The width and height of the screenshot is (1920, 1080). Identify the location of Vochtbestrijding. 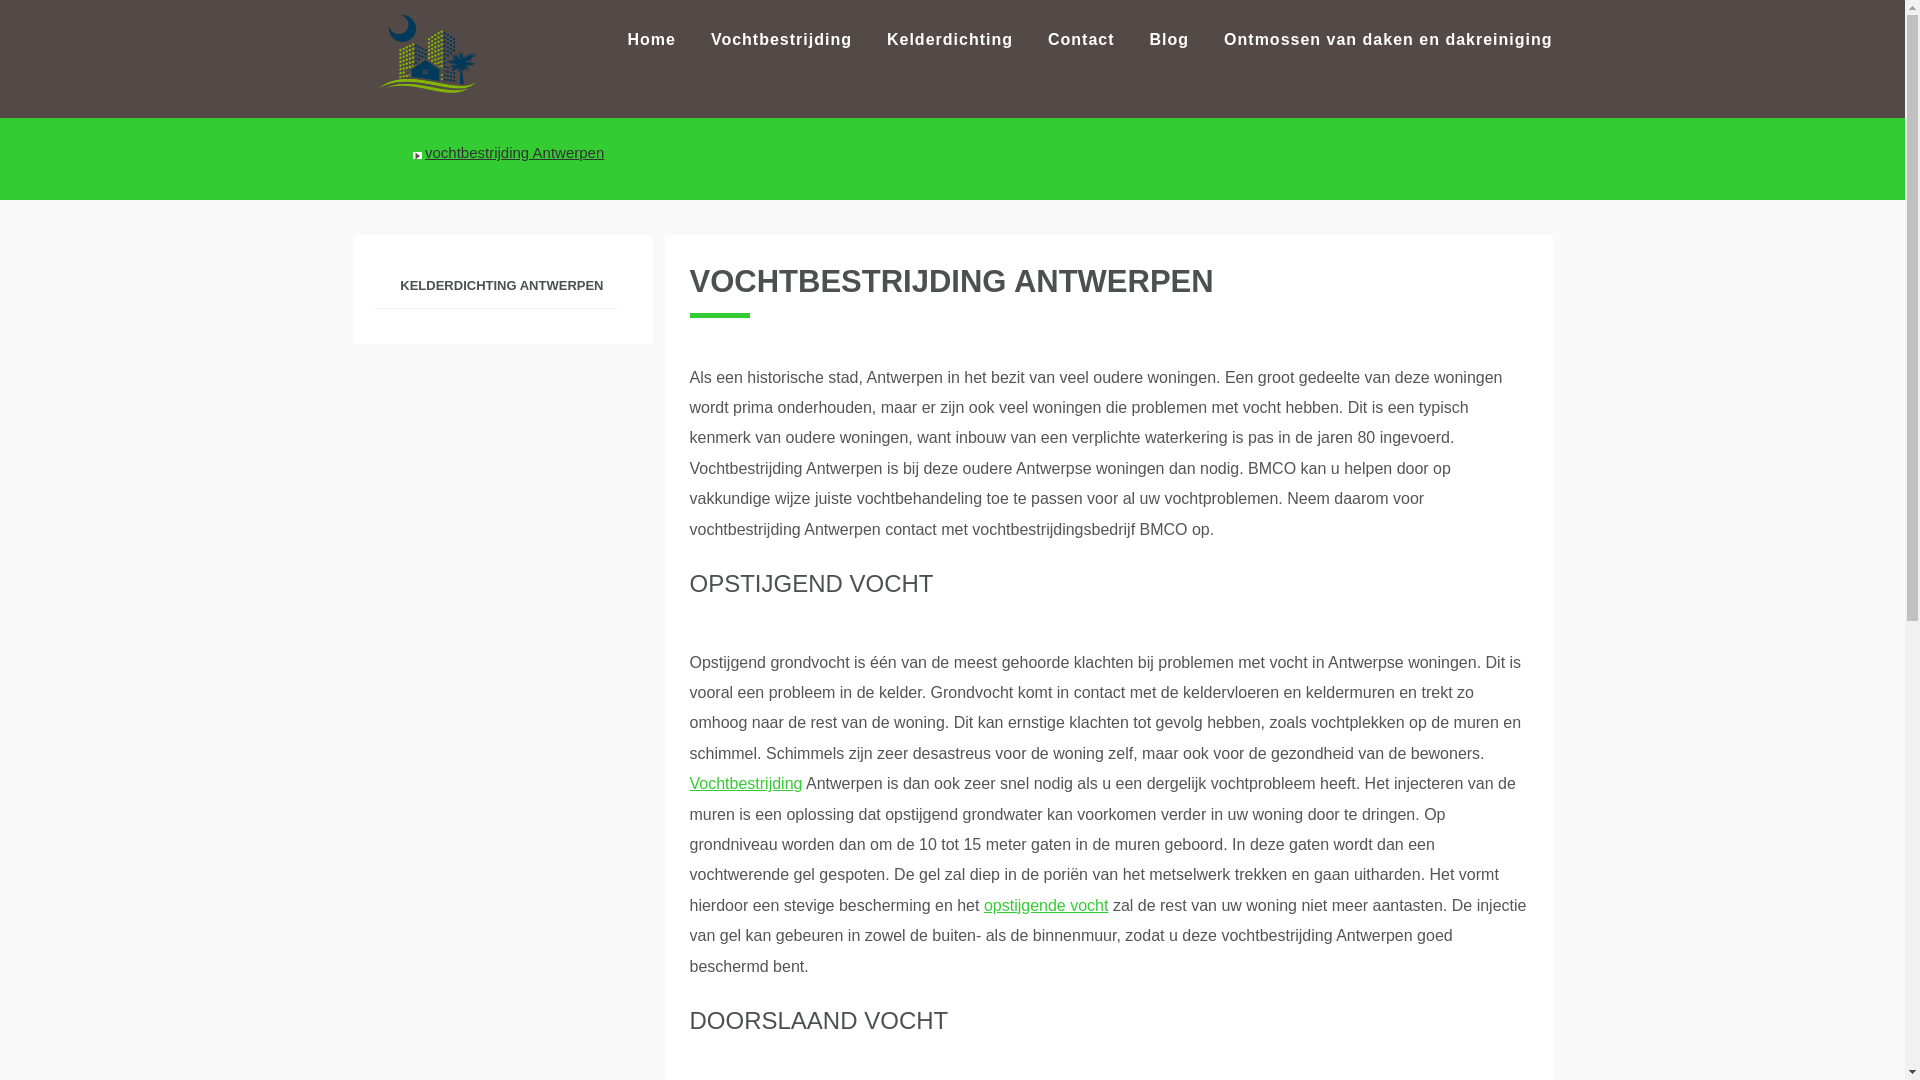
(782, 40).